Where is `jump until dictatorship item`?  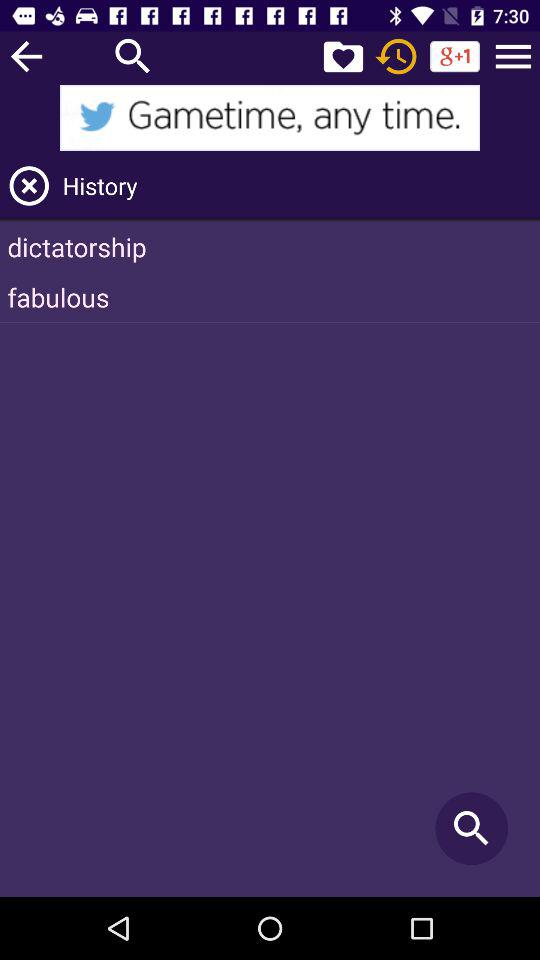 jump until dictatorship item is located at coordinates (270, 246).